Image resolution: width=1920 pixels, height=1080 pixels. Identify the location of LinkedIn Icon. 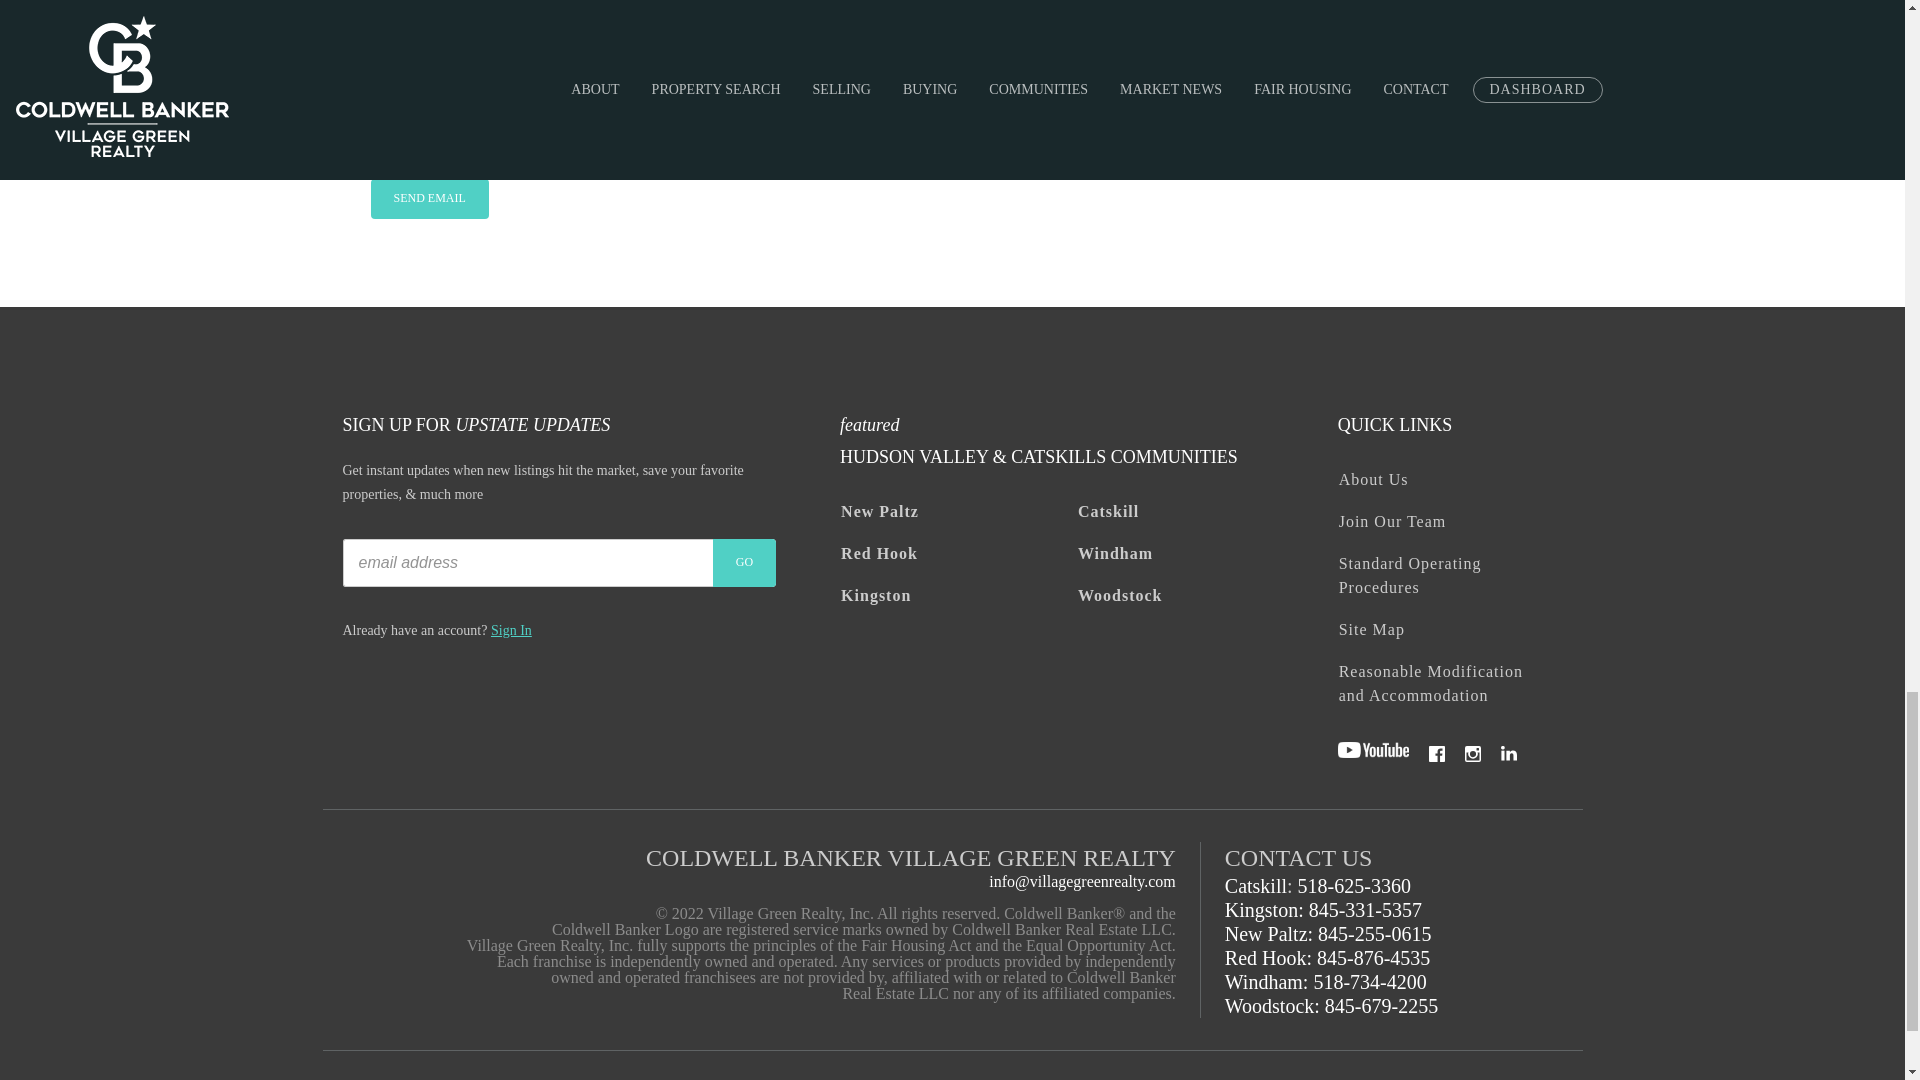
(1508, 754).